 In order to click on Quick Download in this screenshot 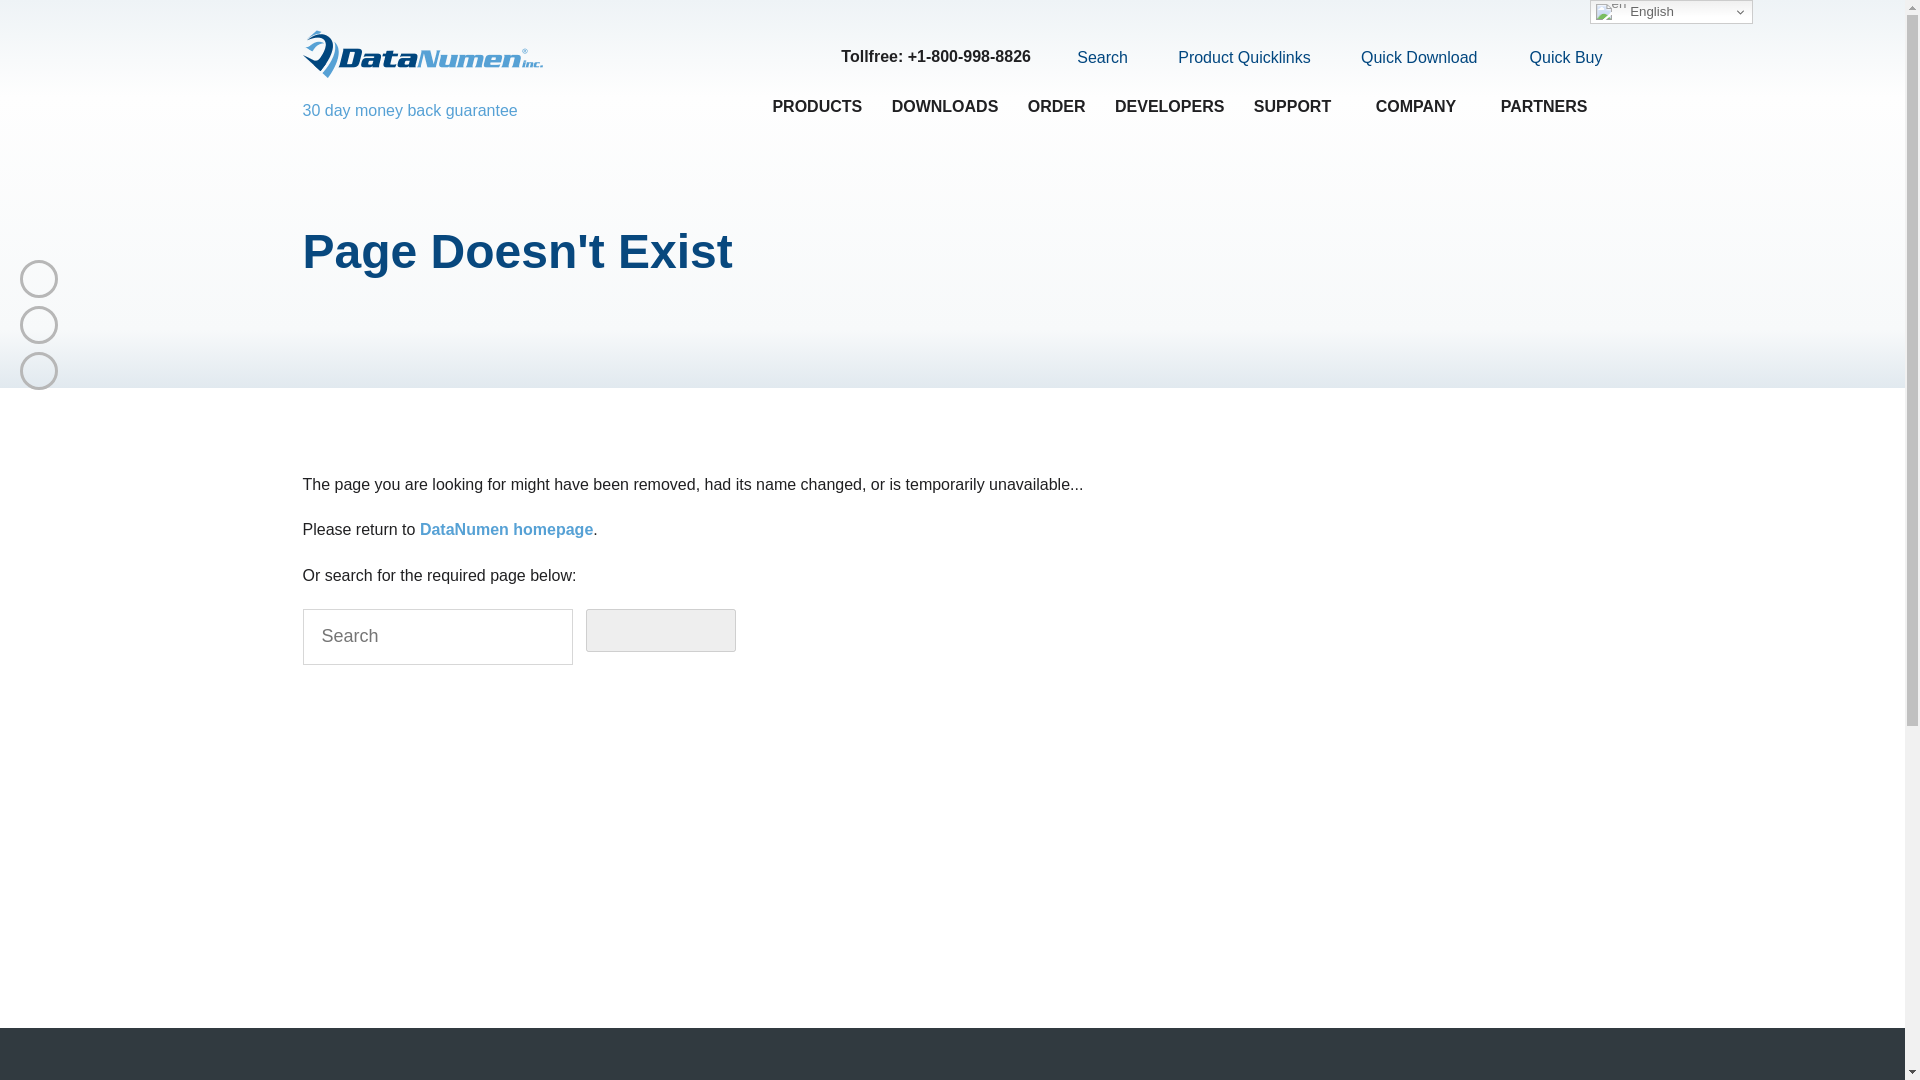, I will do `click(1407, 58)`.